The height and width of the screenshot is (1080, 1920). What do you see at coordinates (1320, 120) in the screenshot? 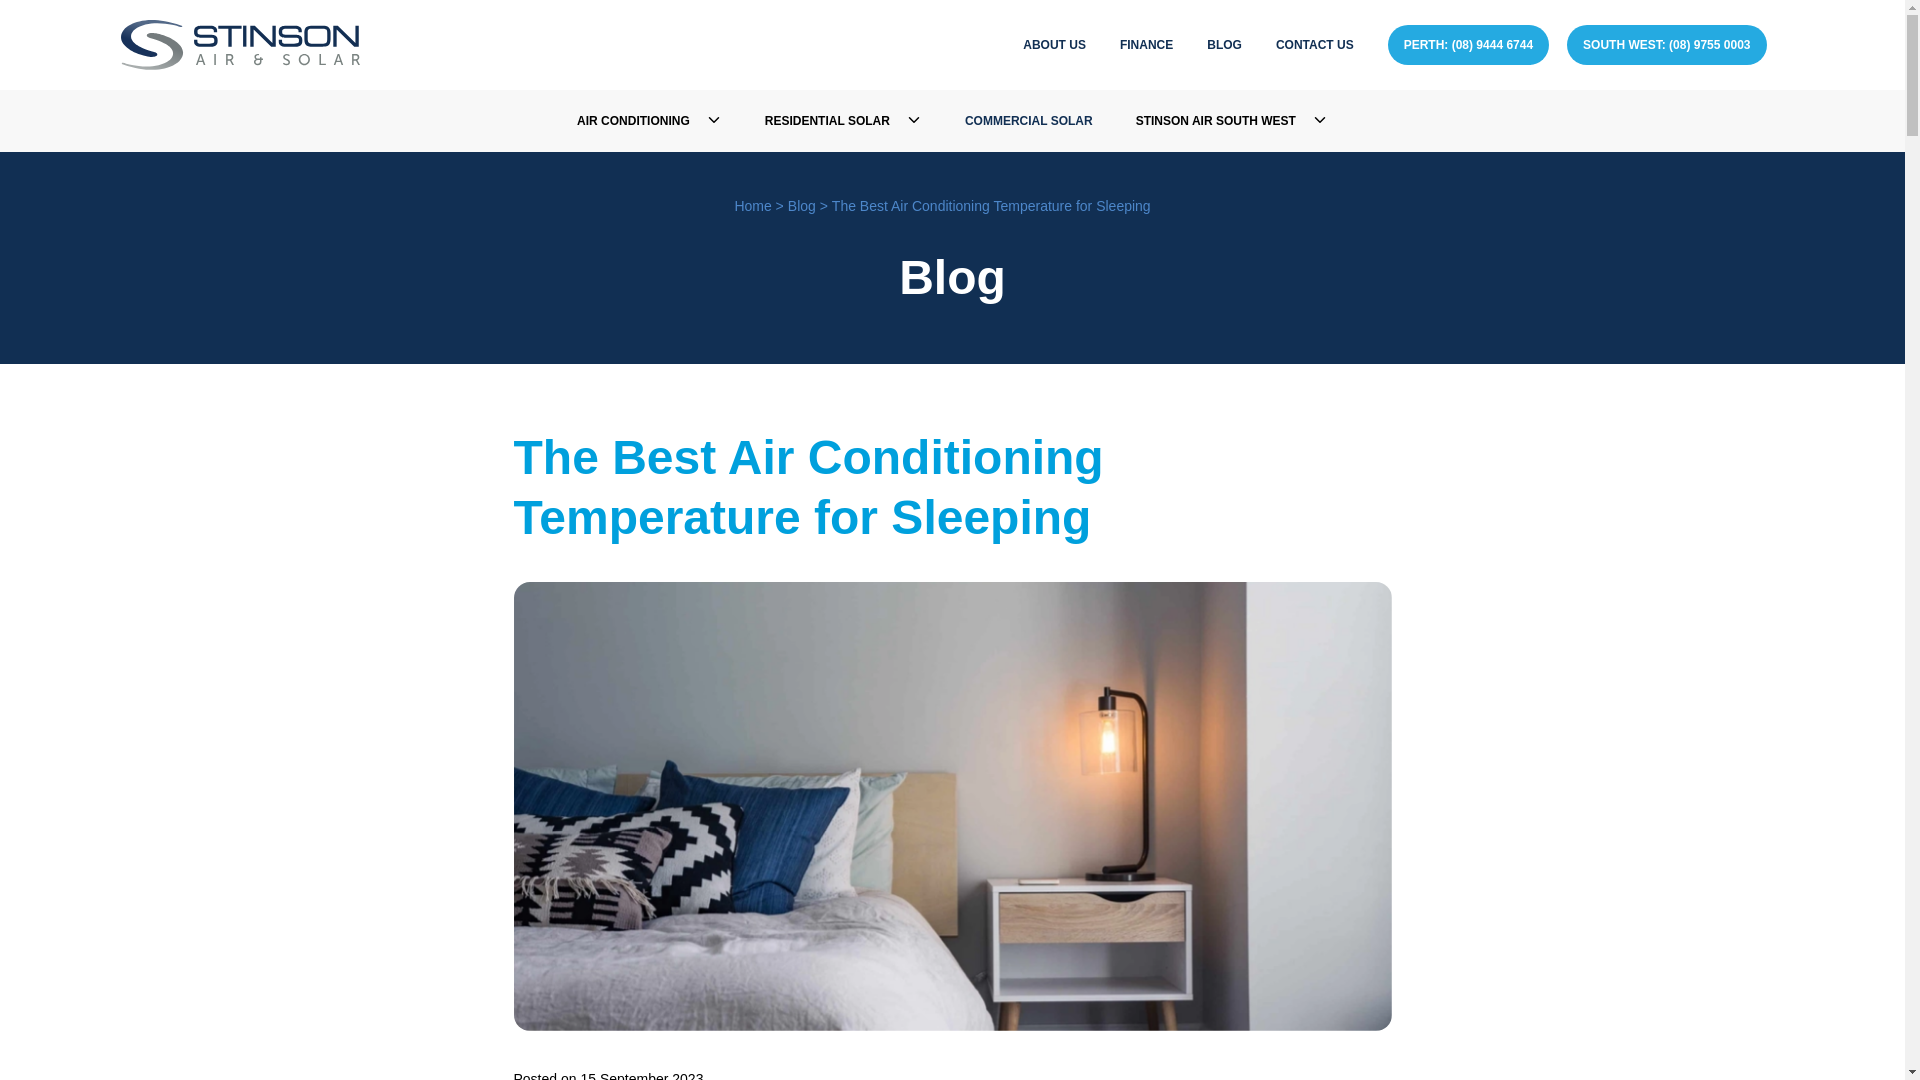
I see `Chevron Down` at bounding box center [1320, 120].